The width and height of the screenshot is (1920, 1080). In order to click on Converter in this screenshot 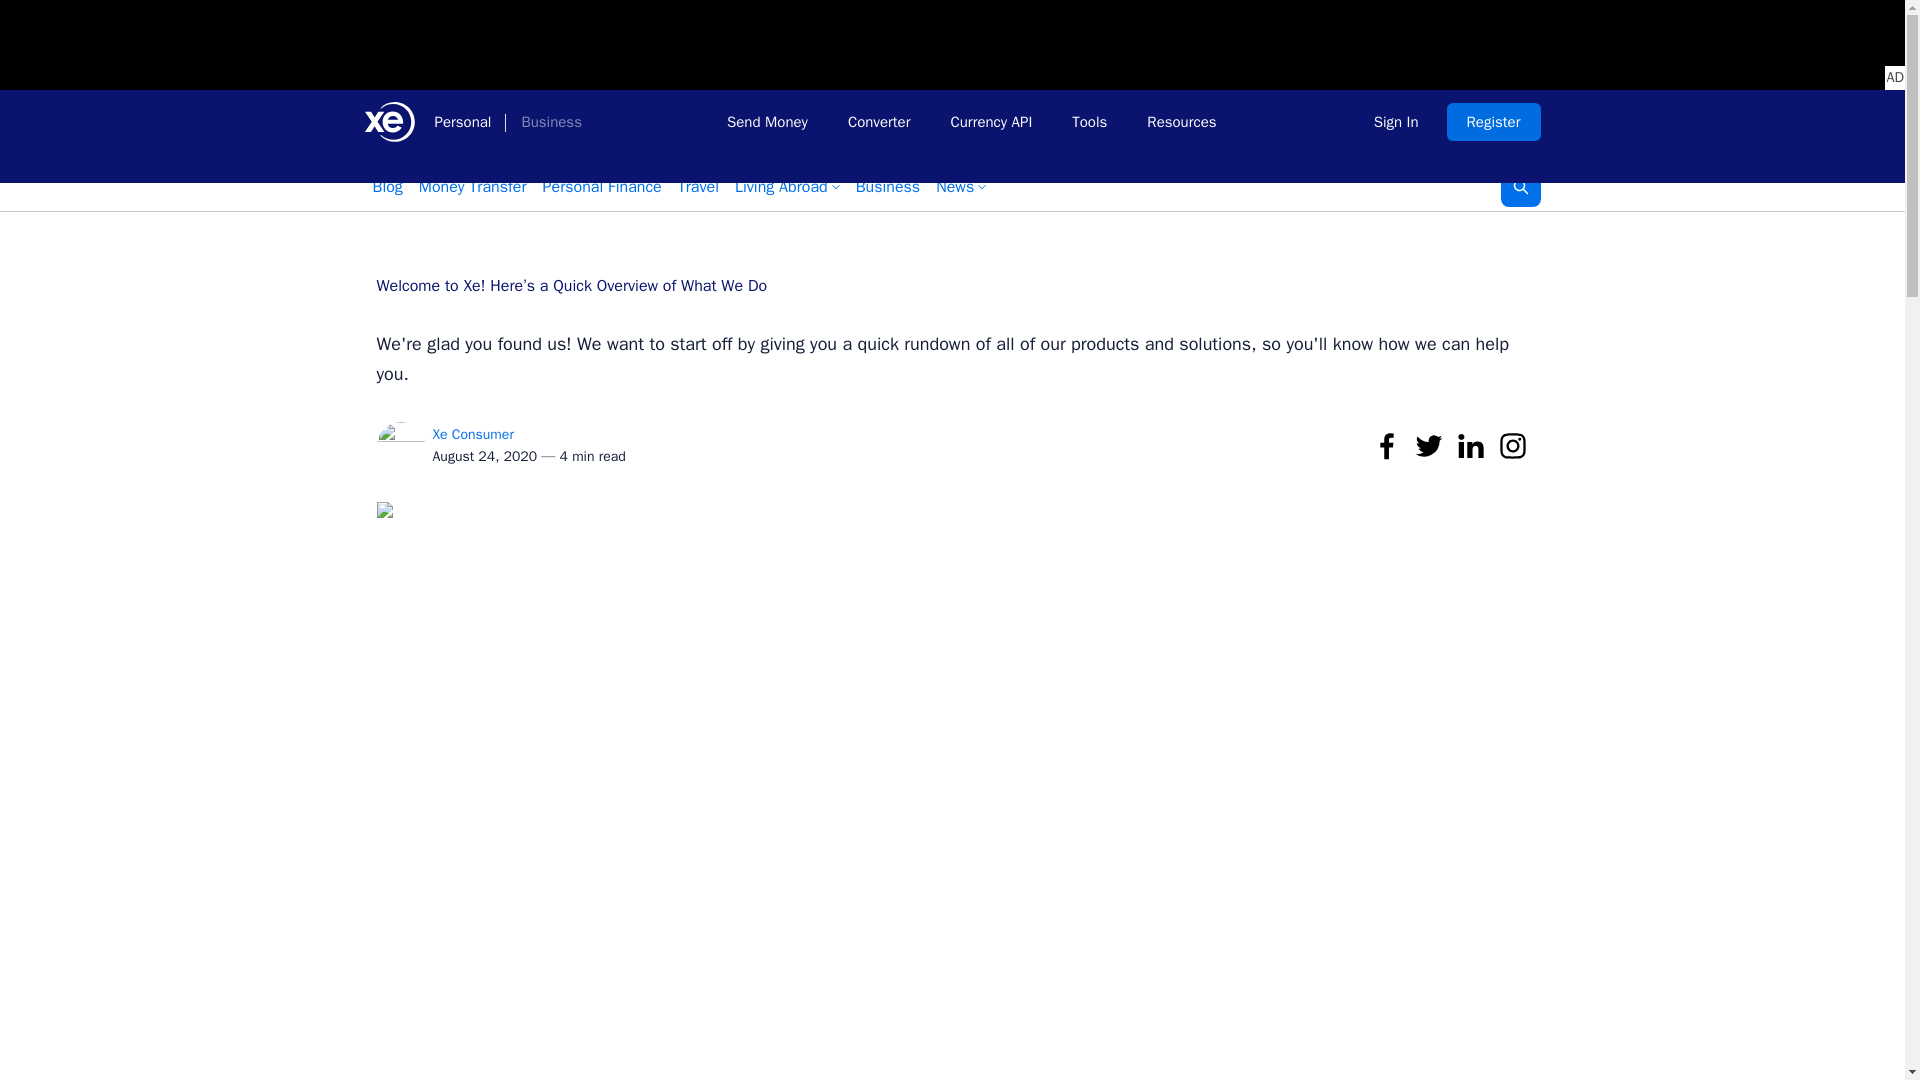, I will do `click(879, 122)`.